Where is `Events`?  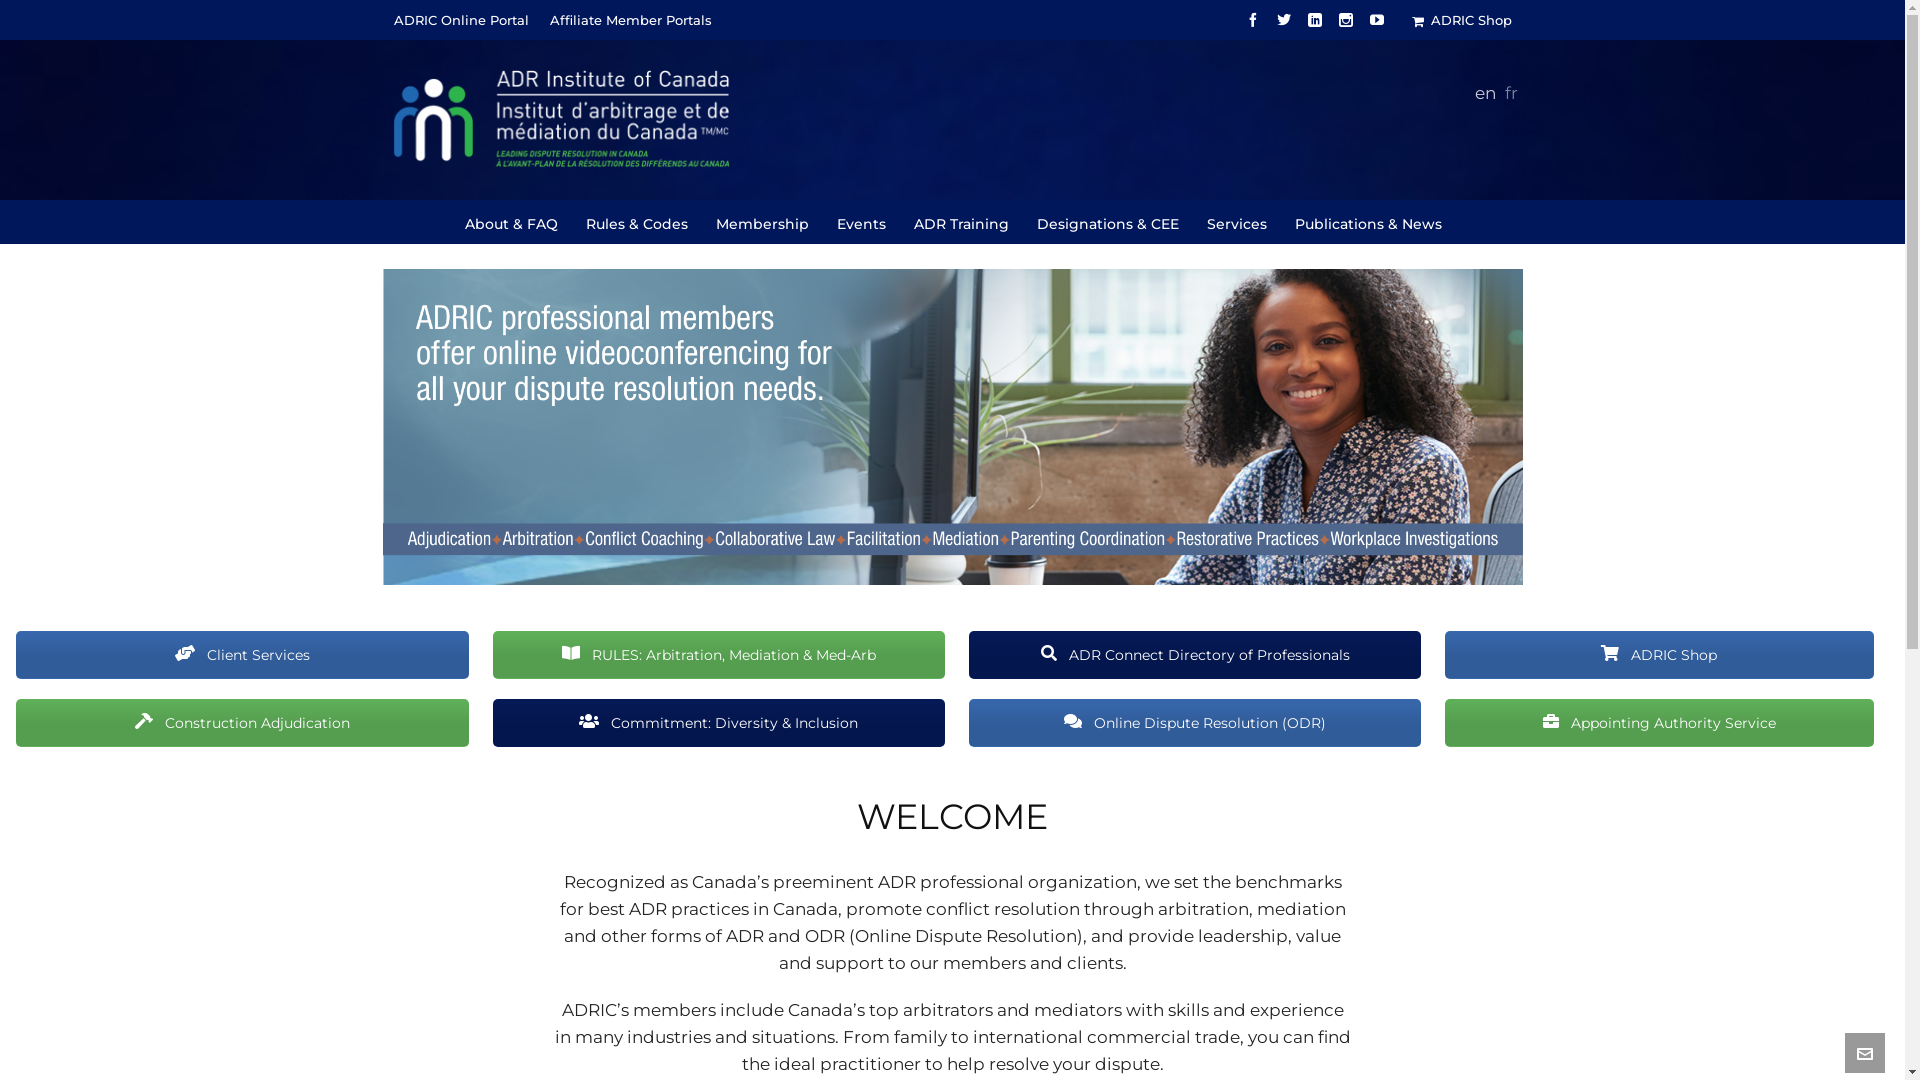 Events is located at coordinates (861, 222).